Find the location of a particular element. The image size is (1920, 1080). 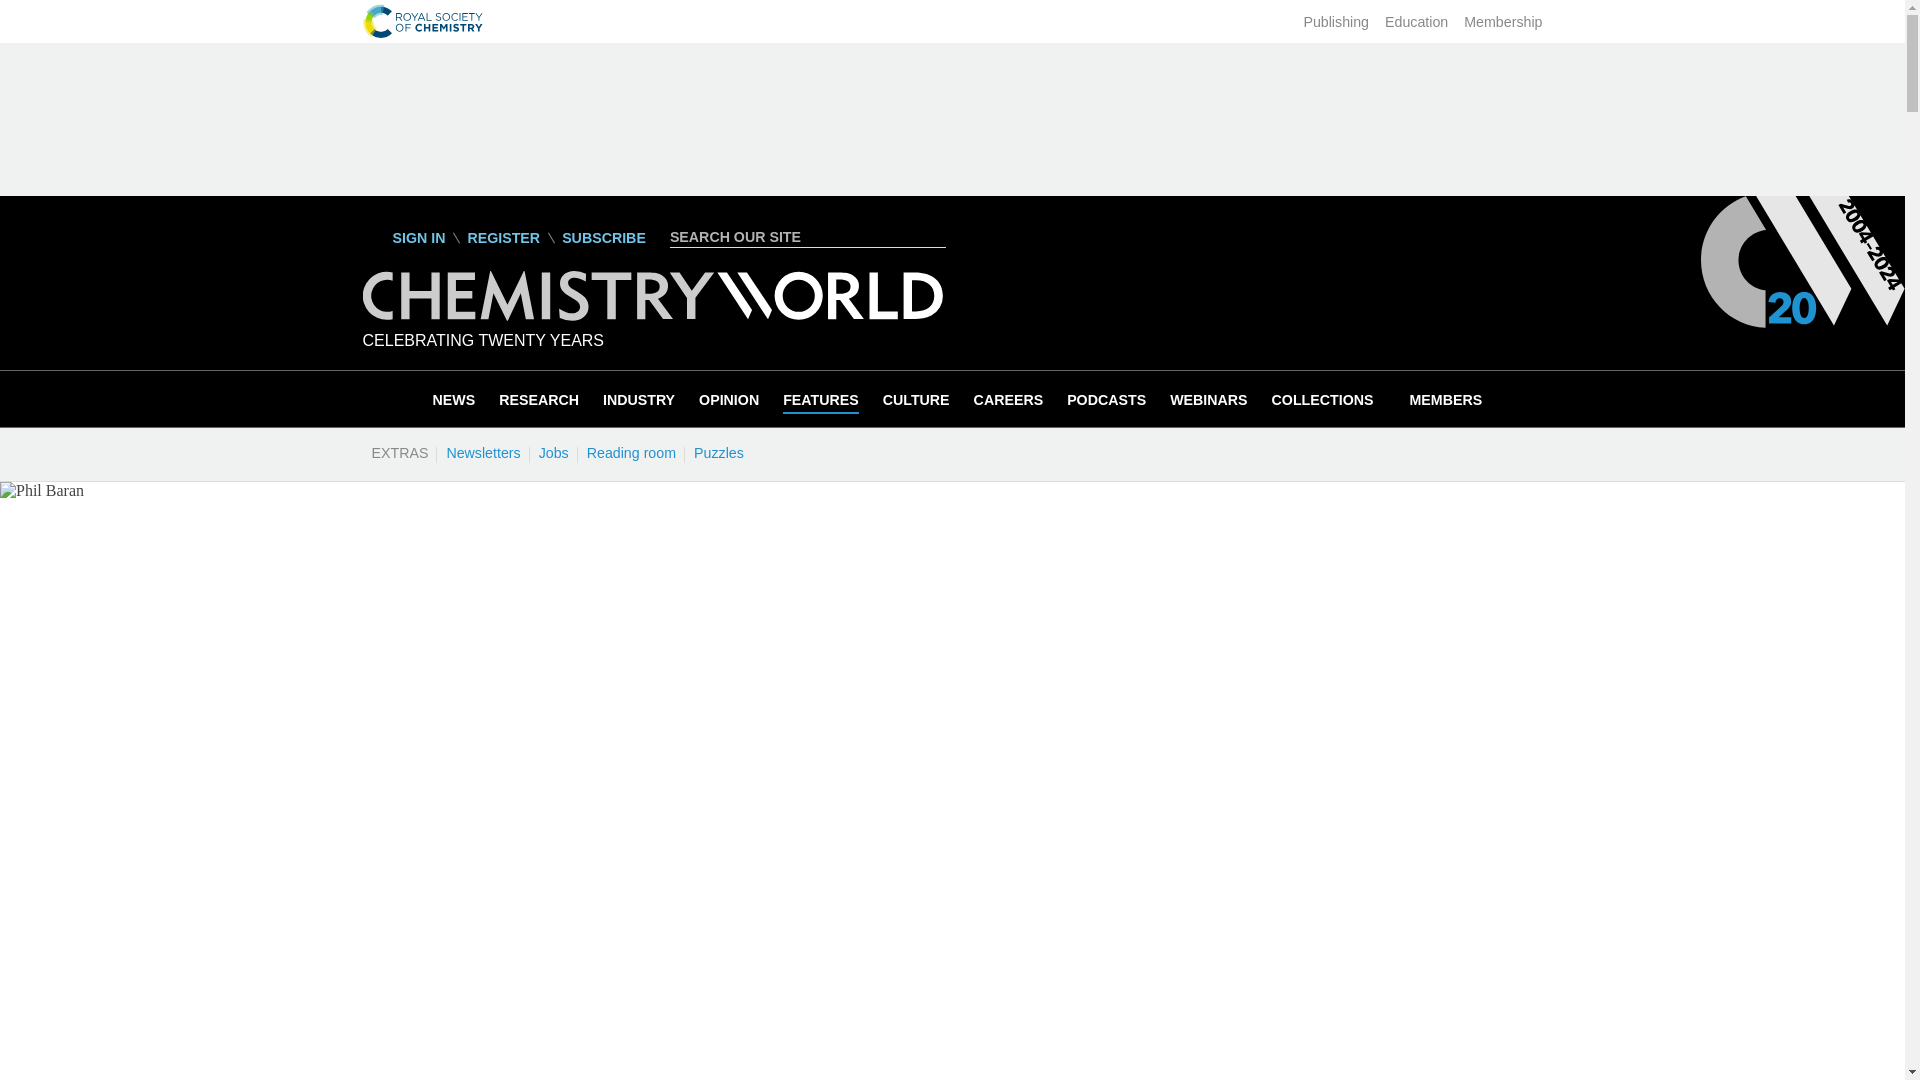

REGISTER is located at coordinates (502, 238).